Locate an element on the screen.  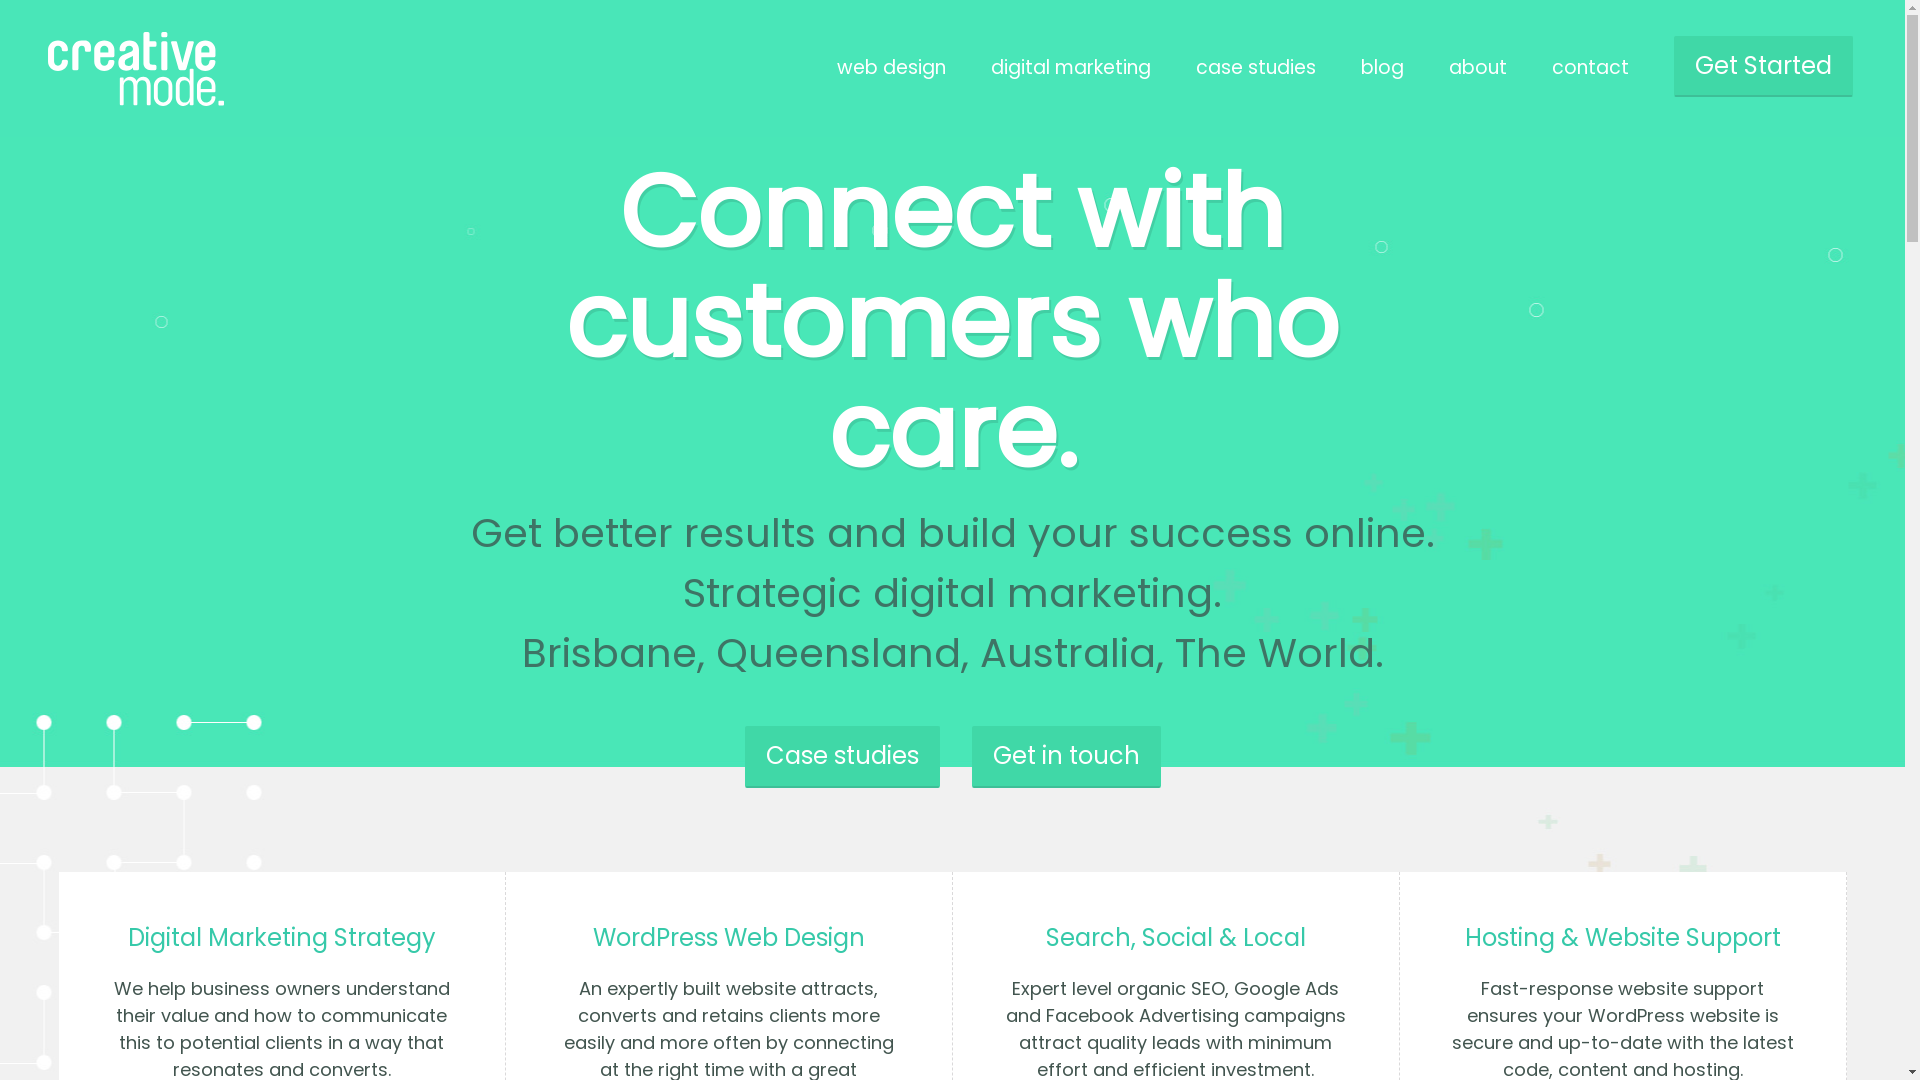
Get in touch is located at coordinates (1066, 756).